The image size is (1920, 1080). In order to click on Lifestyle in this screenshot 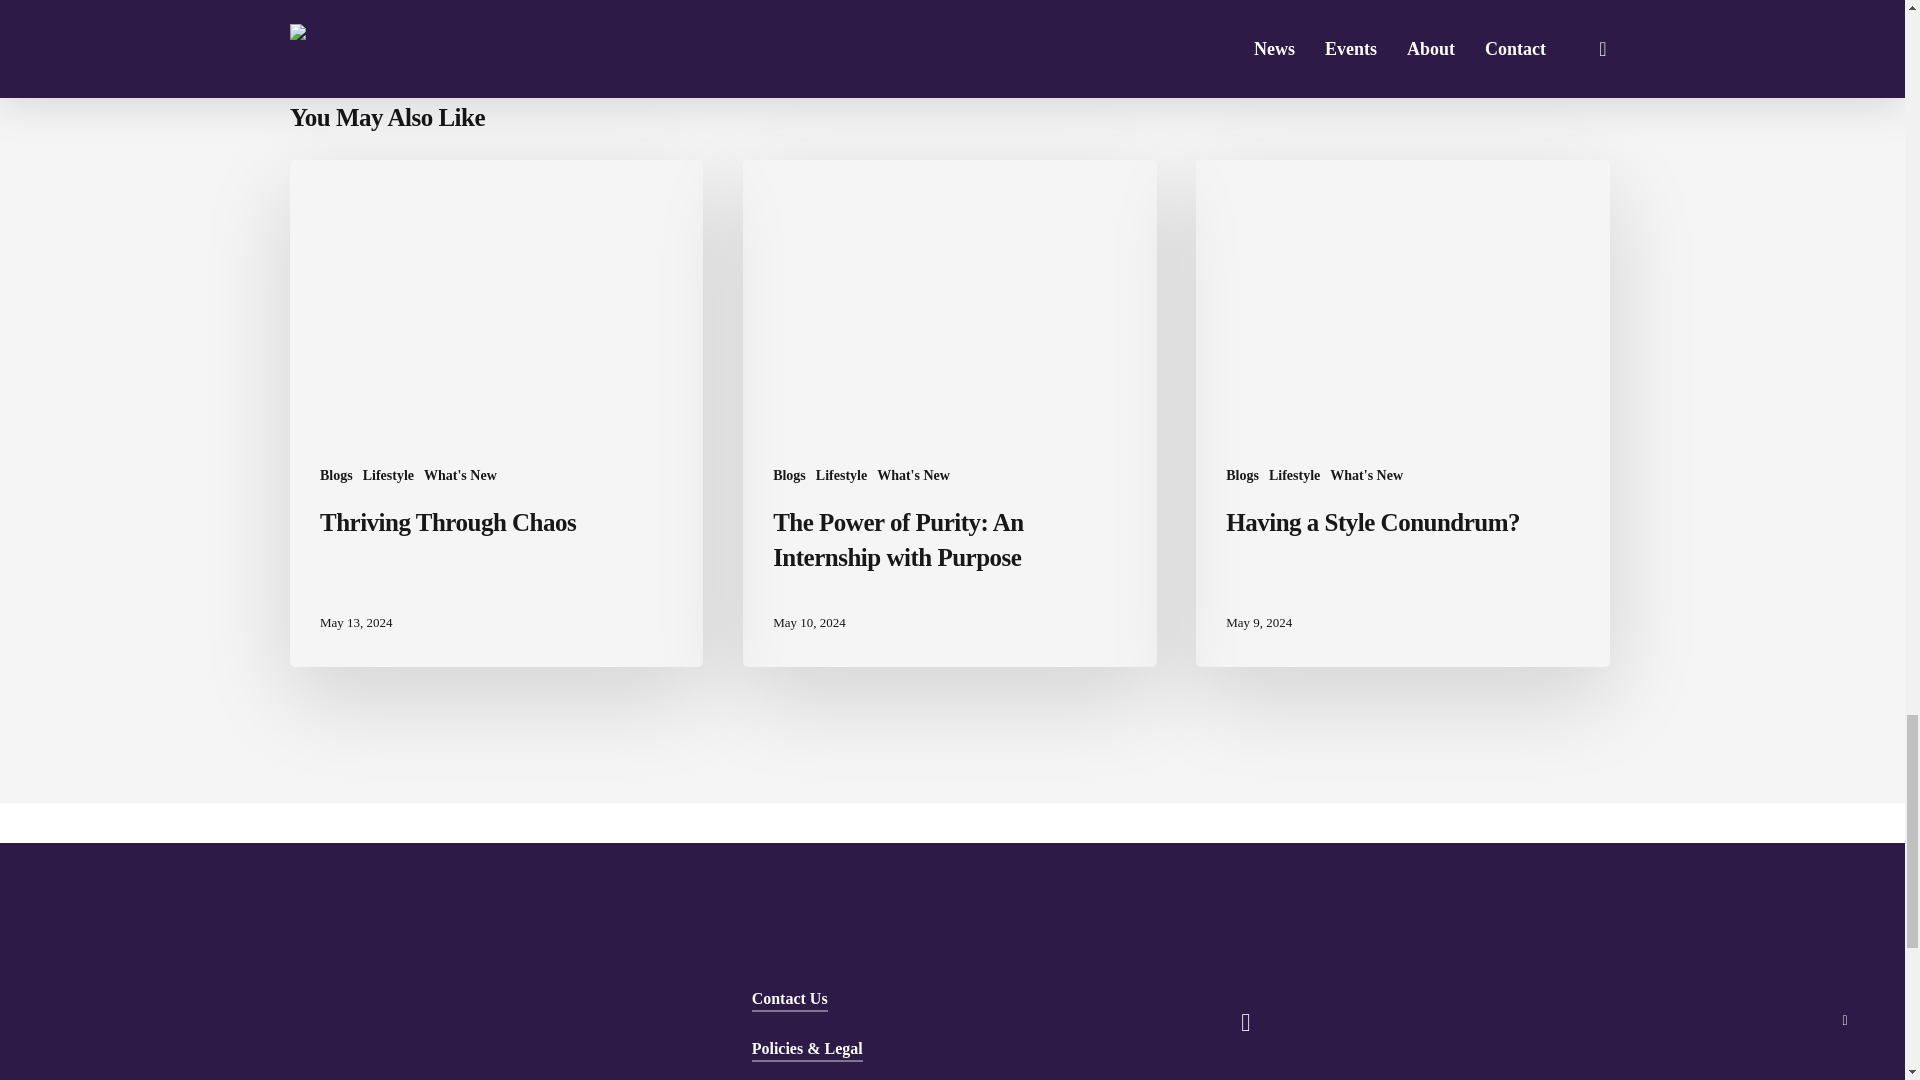, I will do `click(388, 475)`.